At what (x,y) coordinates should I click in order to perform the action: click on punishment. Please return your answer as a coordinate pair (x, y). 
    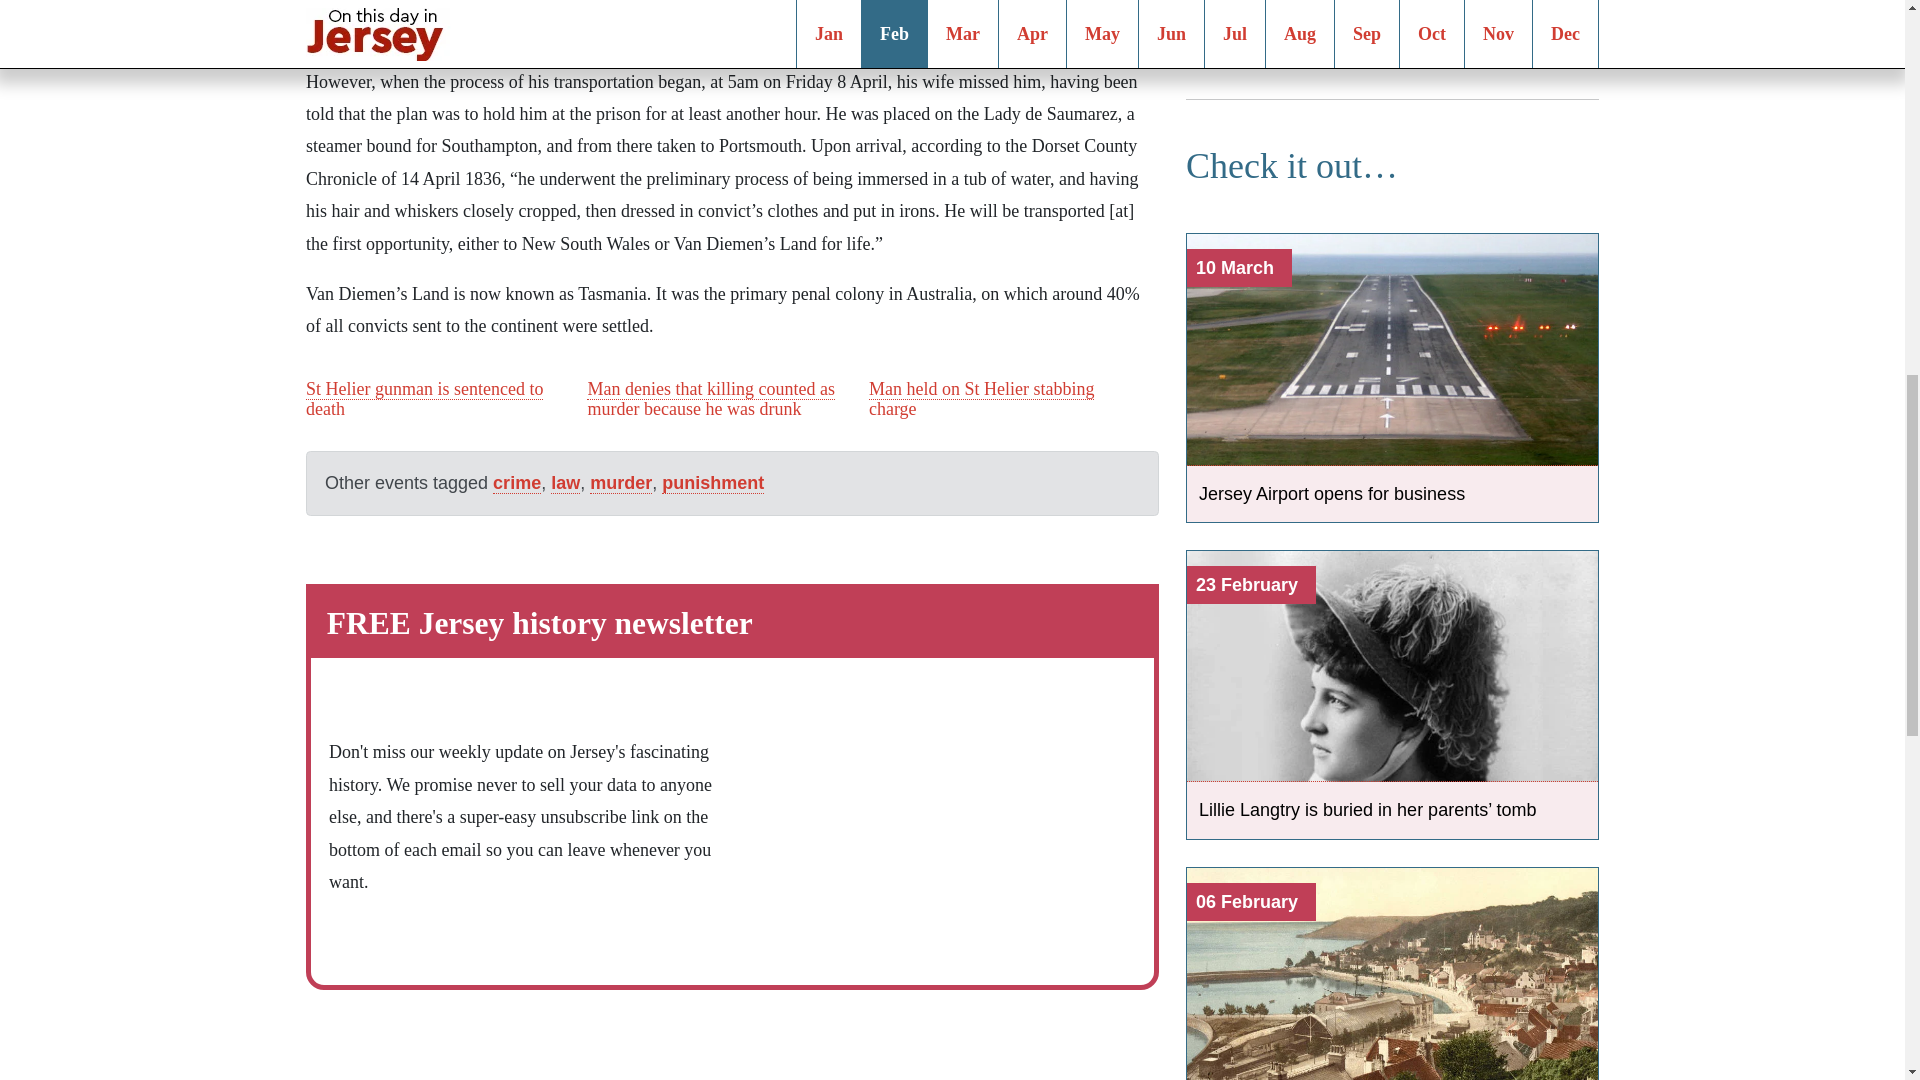
    Looking at the image, I should click on (713, 483).